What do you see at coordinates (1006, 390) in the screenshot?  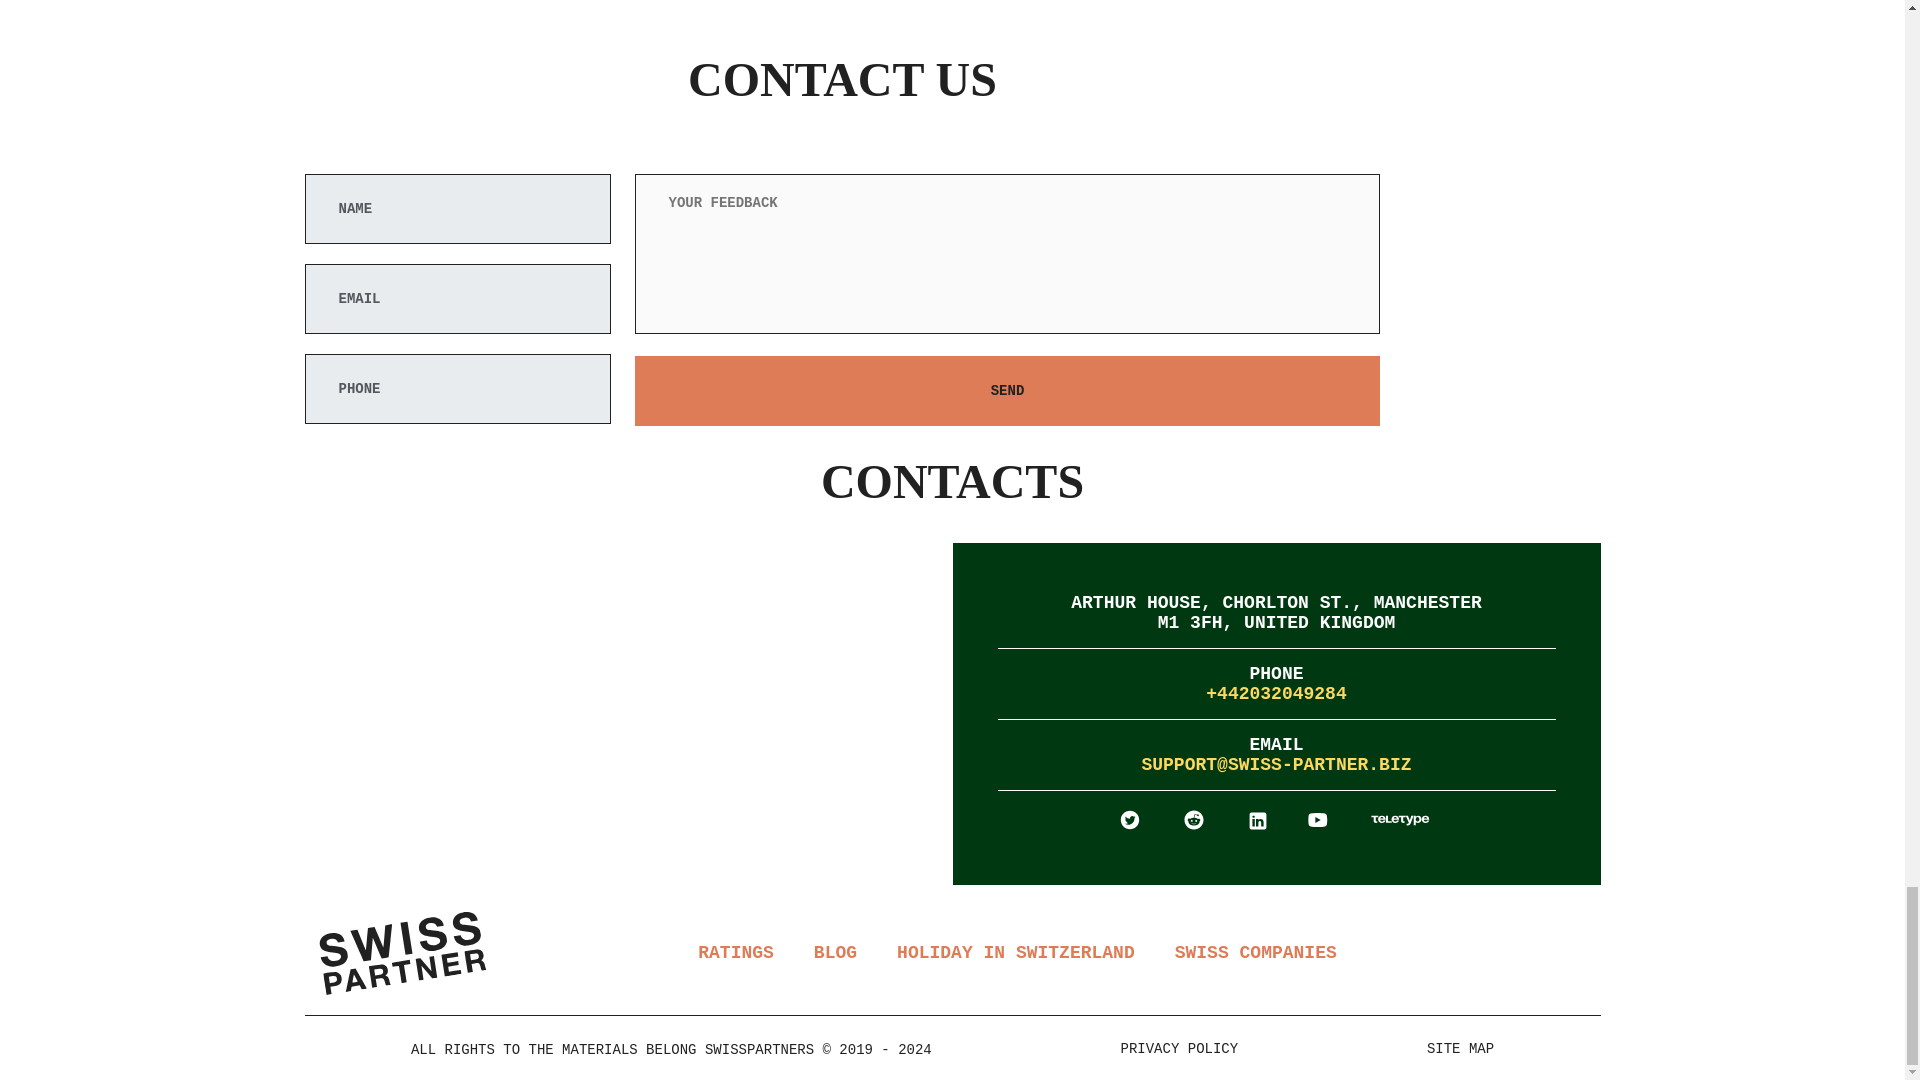 I see `Send` at bounding box center [1006, 390].